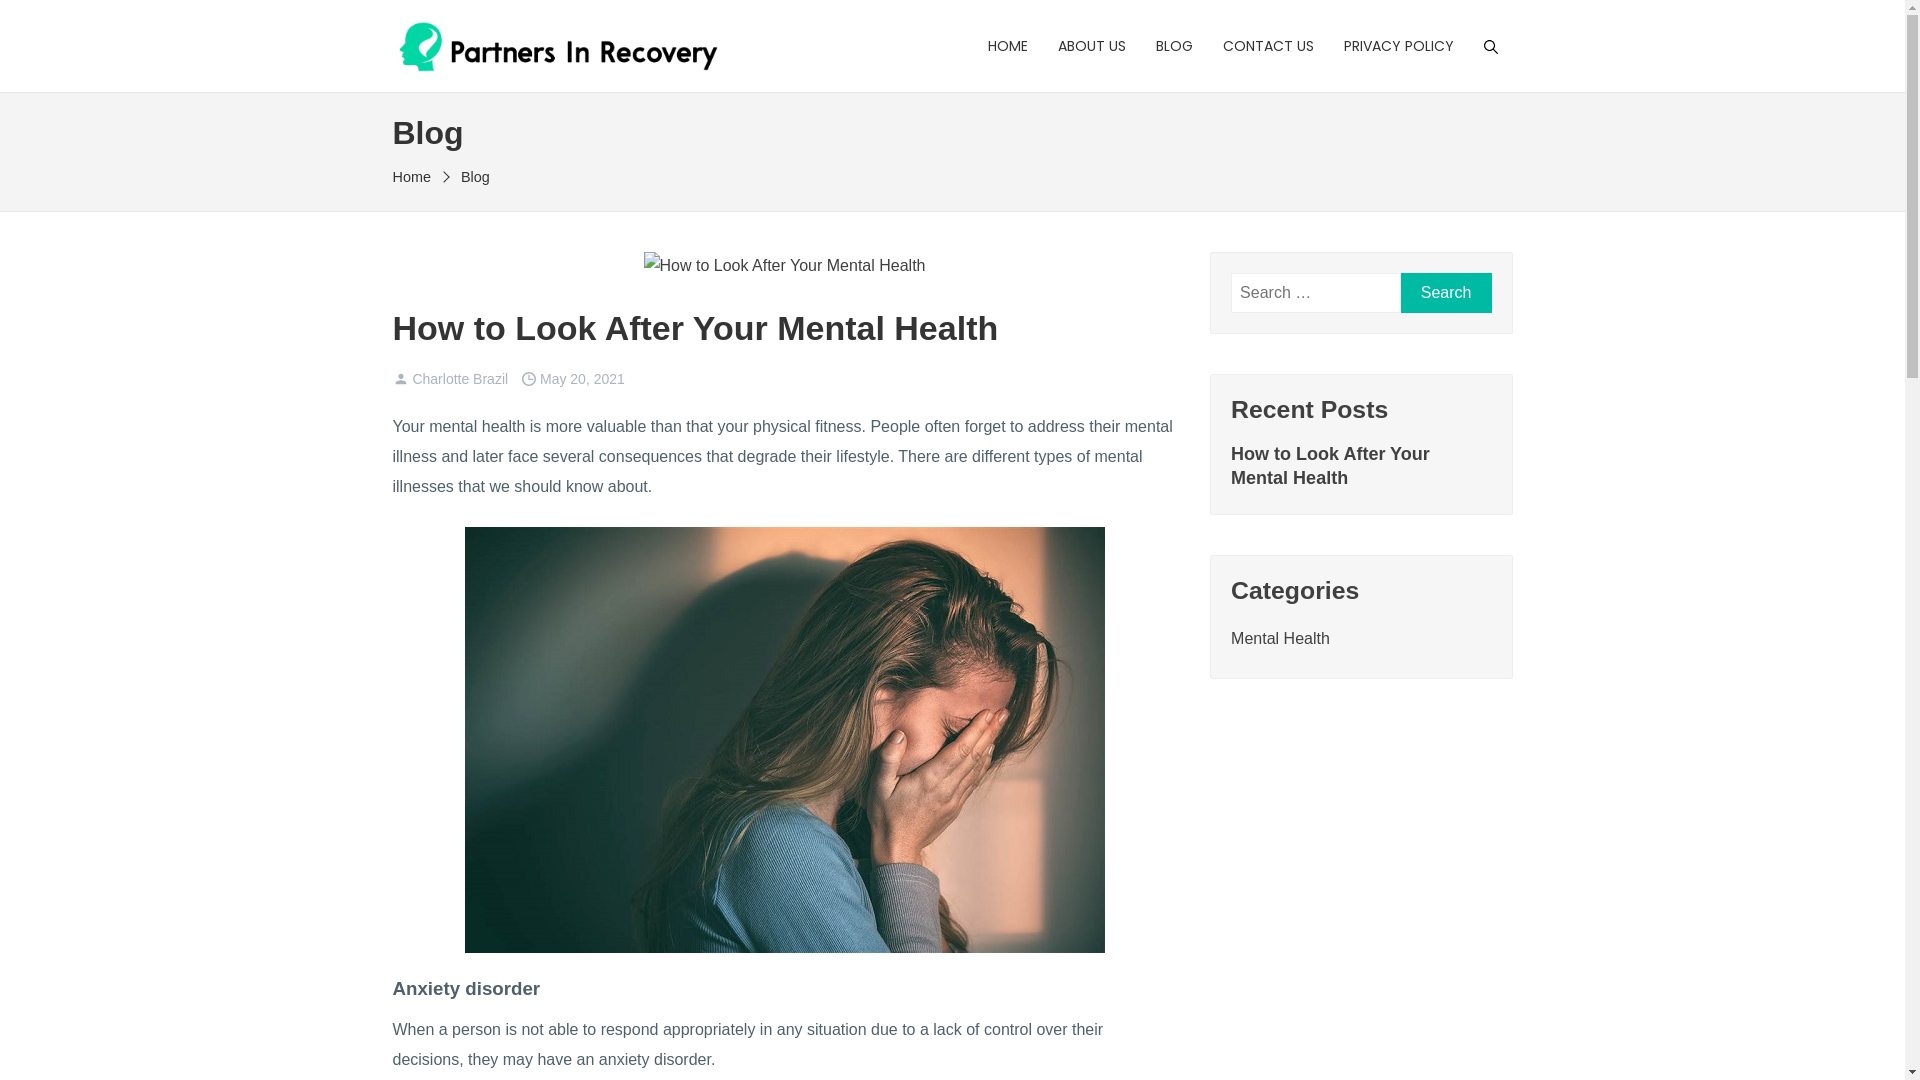 The image size is (1920, 1080). I want to click on Search, so click(46, 20).